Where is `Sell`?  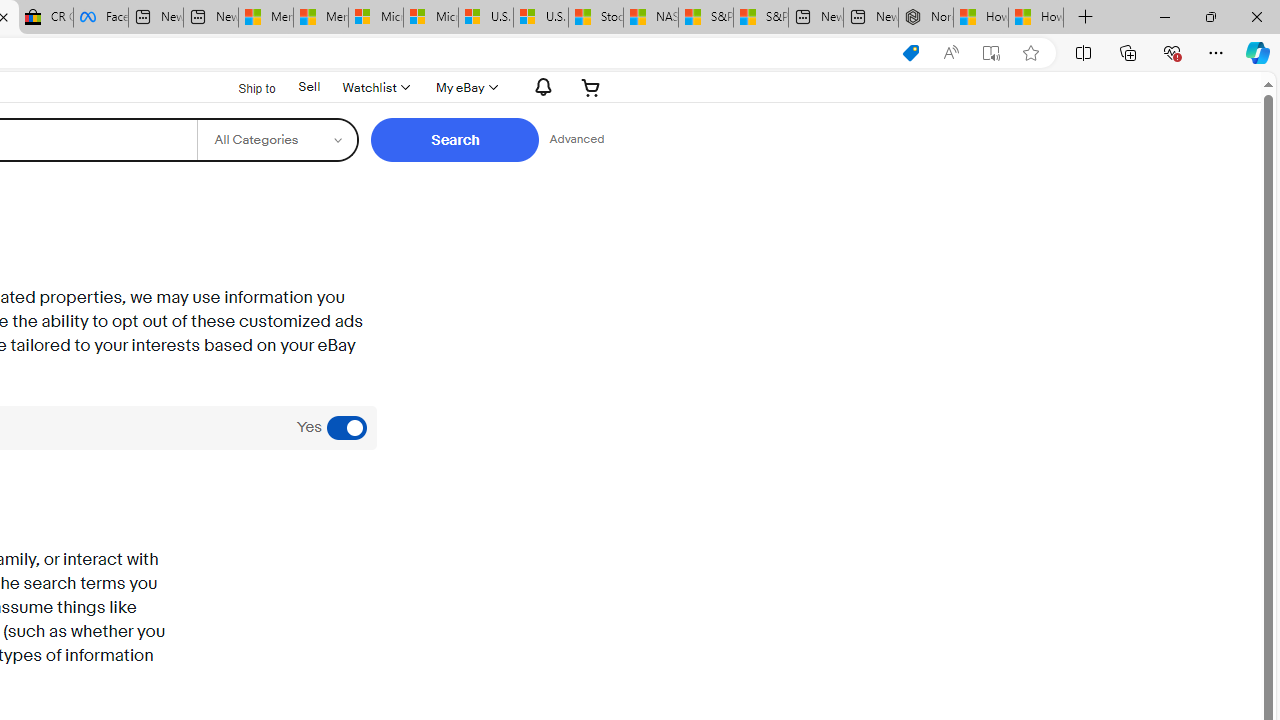
Sell is located at coordinates (308, 86).